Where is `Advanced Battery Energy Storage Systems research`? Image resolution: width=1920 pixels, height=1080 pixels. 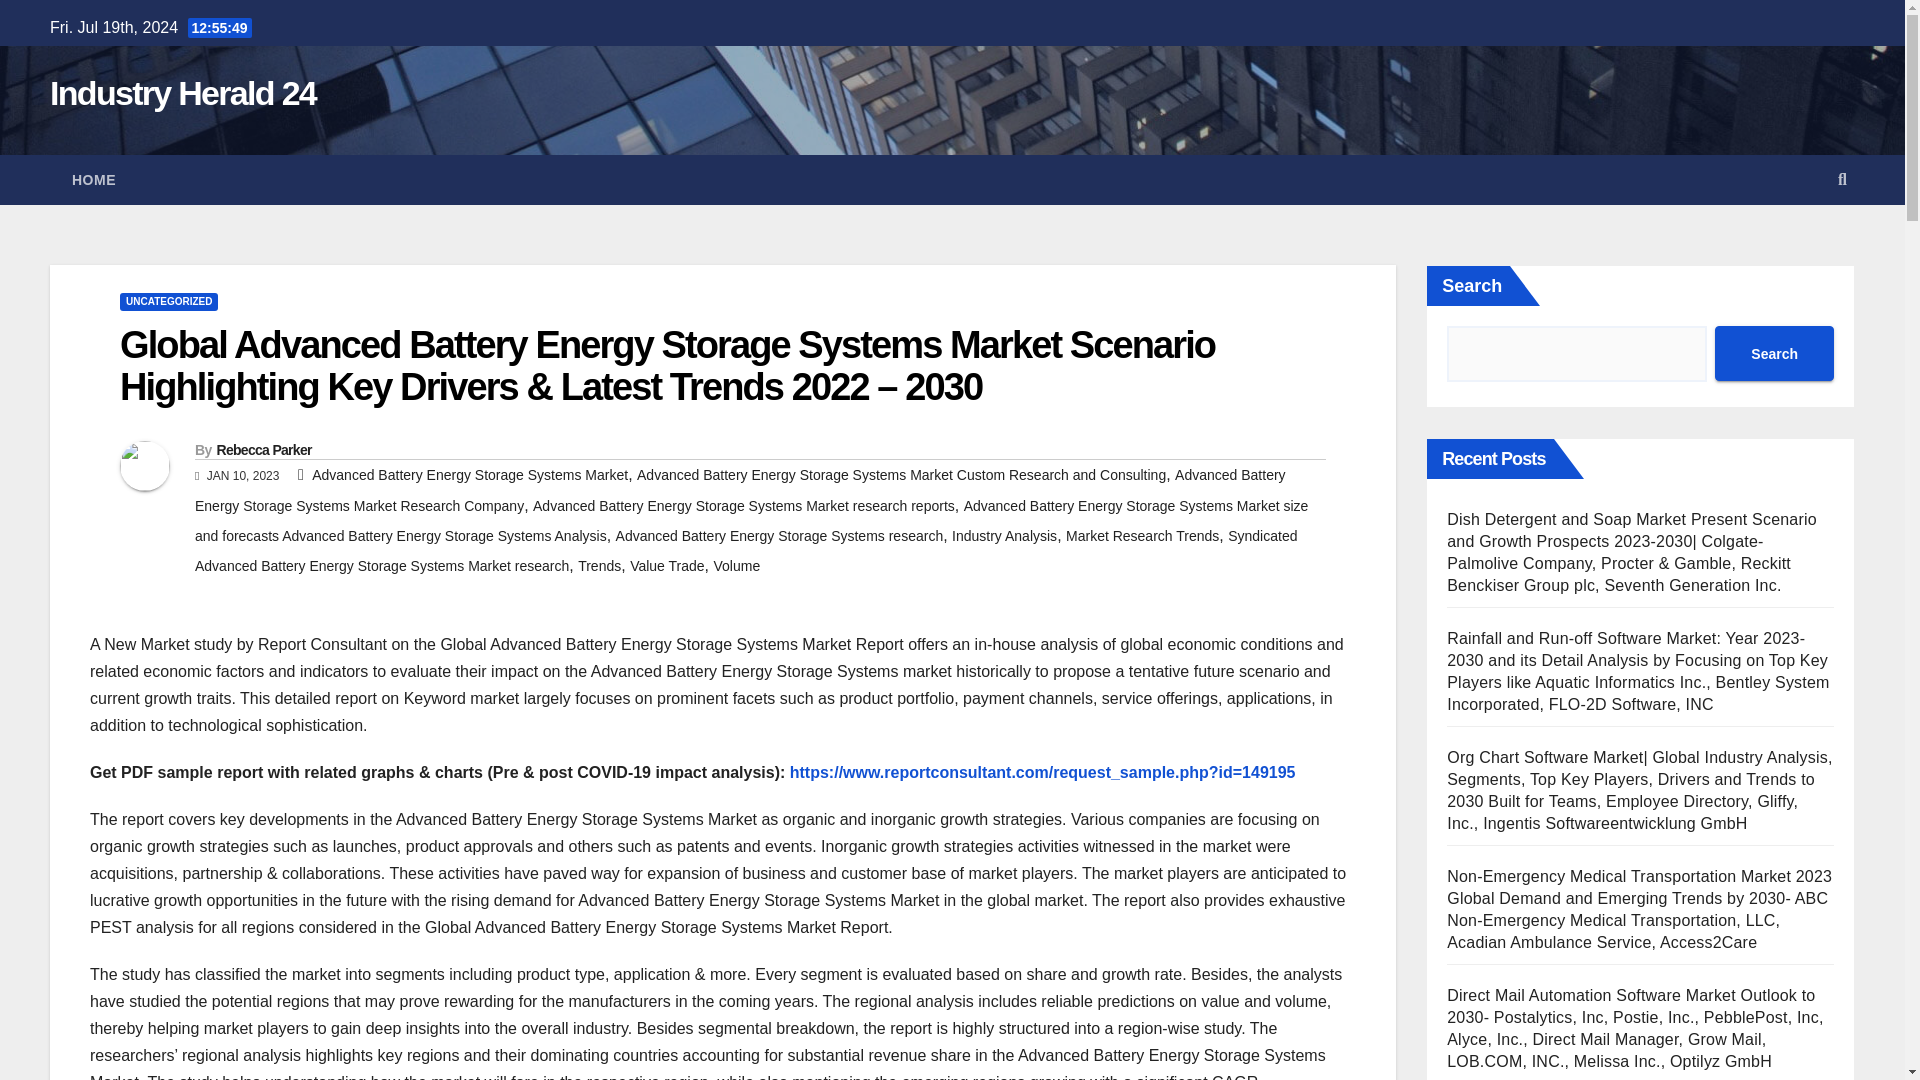
Advanced Battery Energy Storage Systems research is located at coordinates (780, 536).